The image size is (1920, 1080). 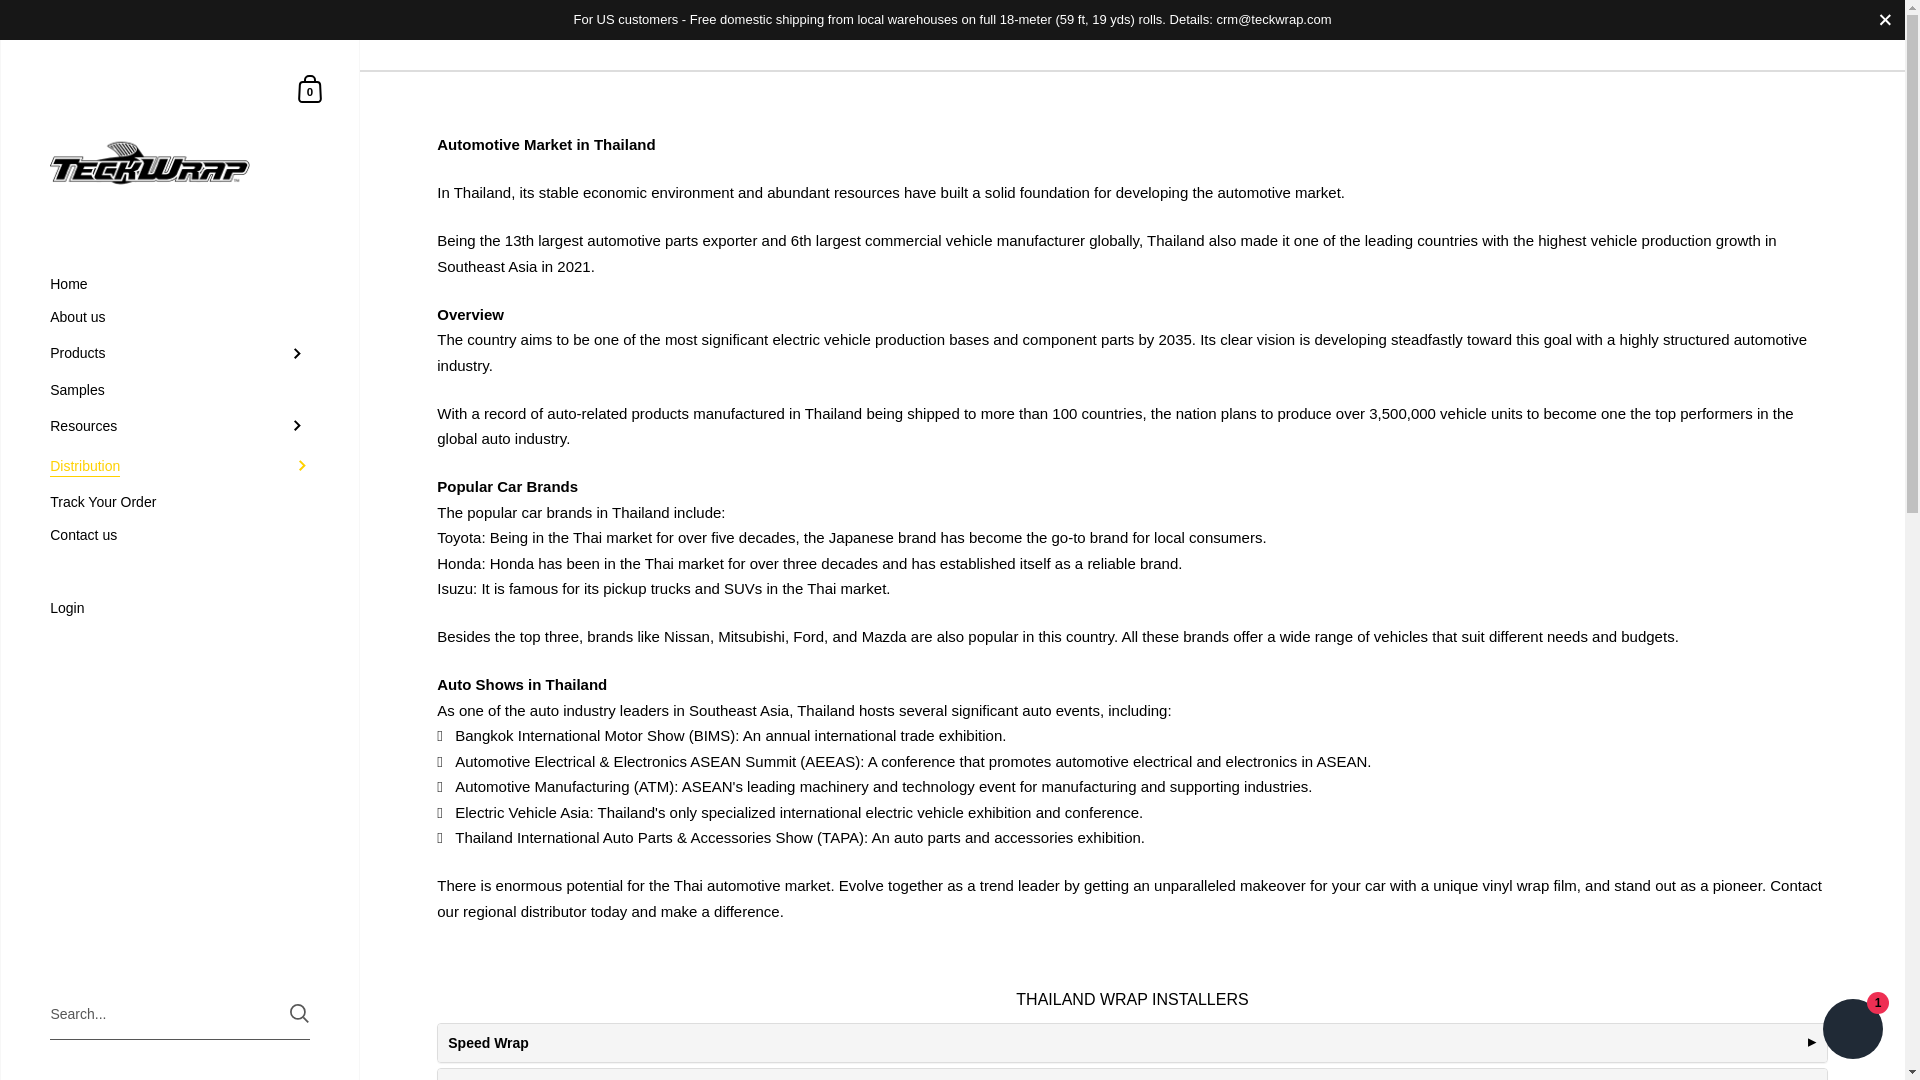 What do you see at coordinates (180, 353) in the screenshot?
I see `Products` at bounding box center [180, 353].